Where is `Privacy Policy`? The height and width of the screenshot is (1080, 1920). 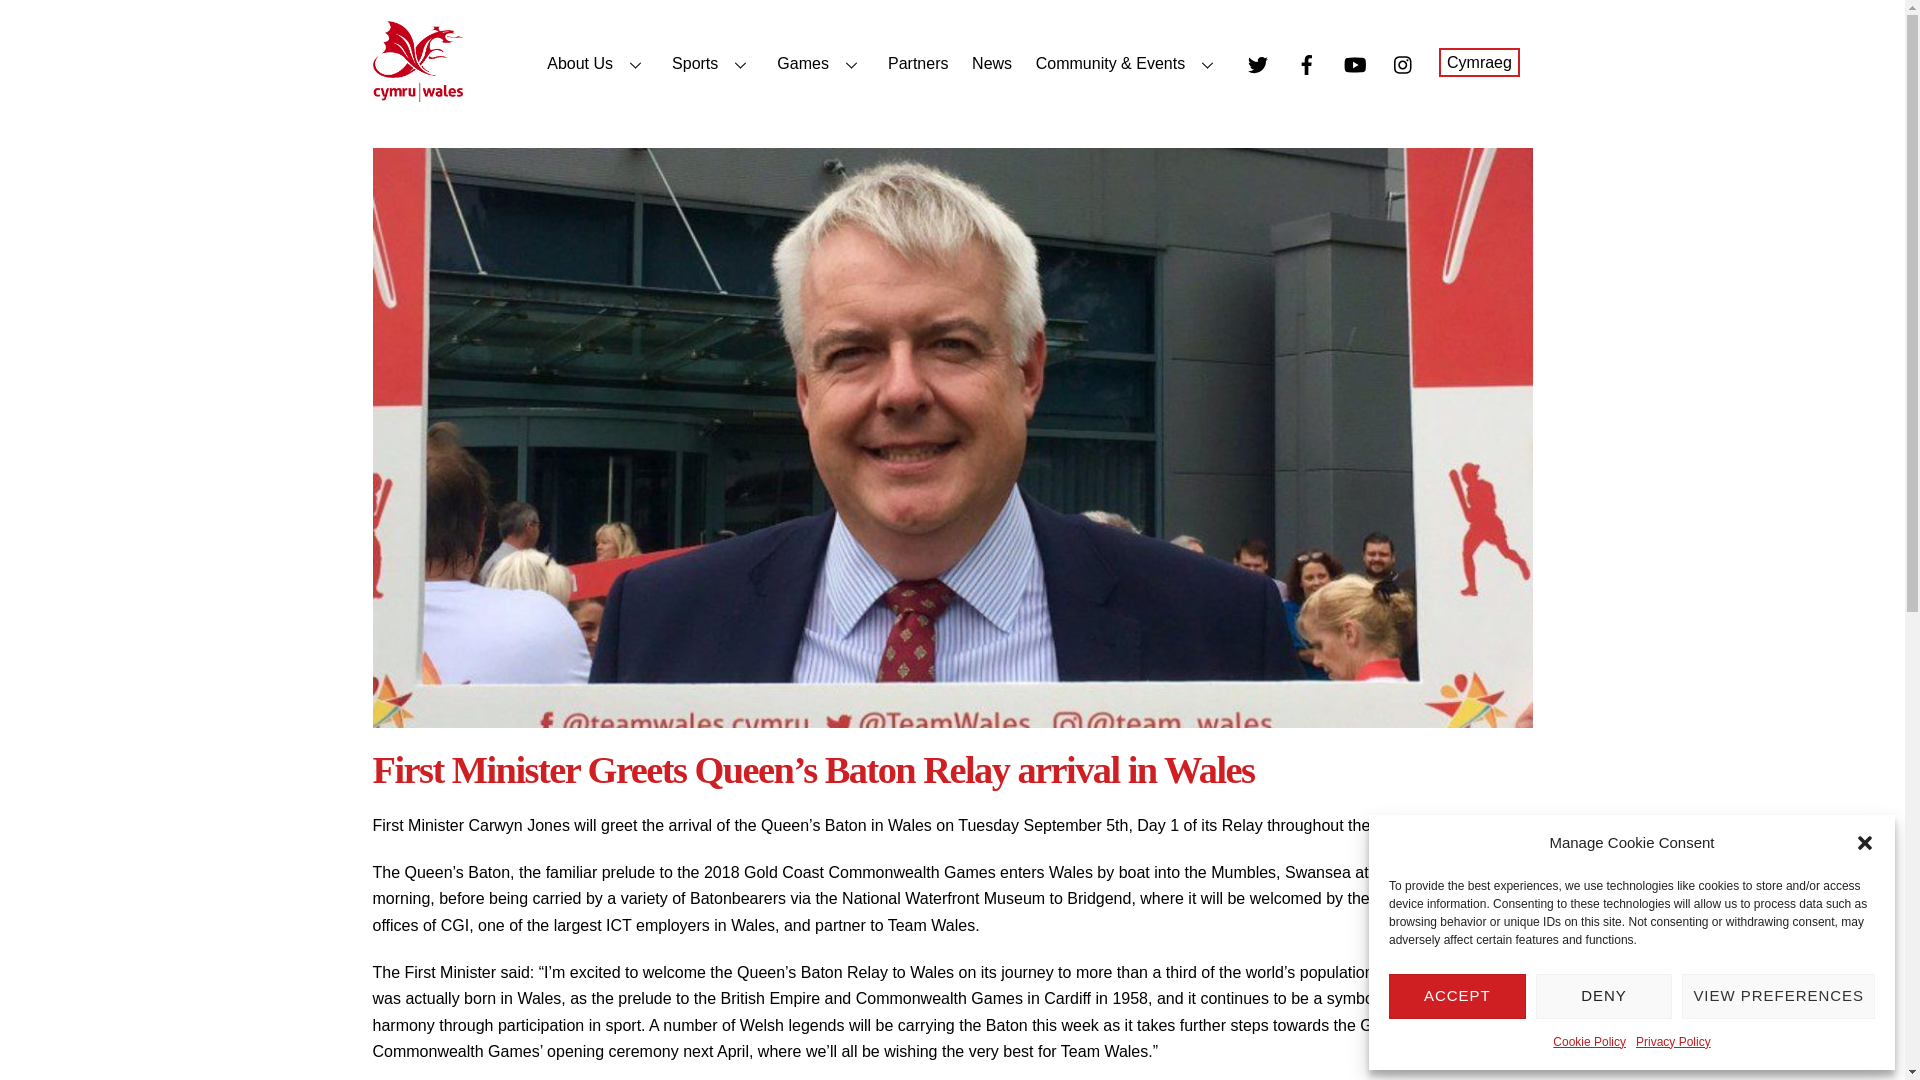 Privacy Policy is located at coordinates (1672, 1042).